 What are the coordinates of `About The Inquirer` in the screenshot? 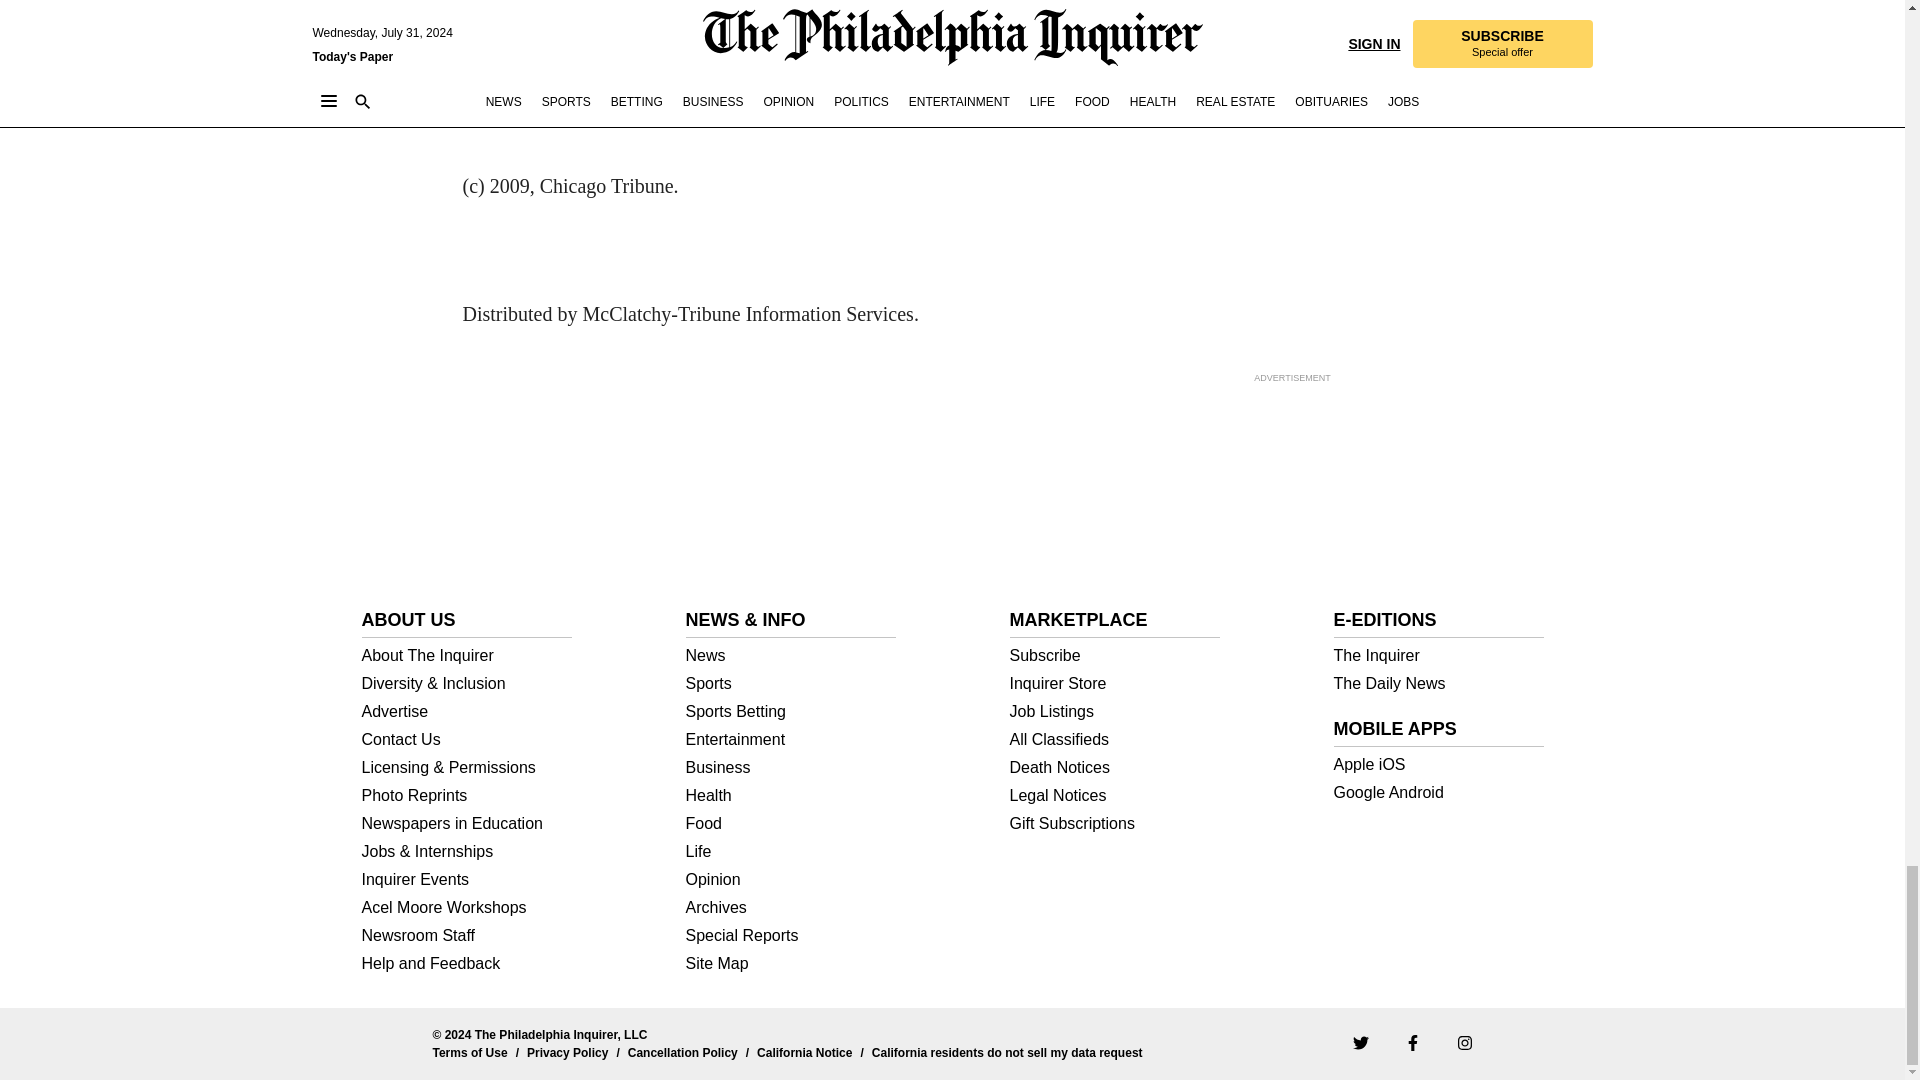 It's located at (467, 656).